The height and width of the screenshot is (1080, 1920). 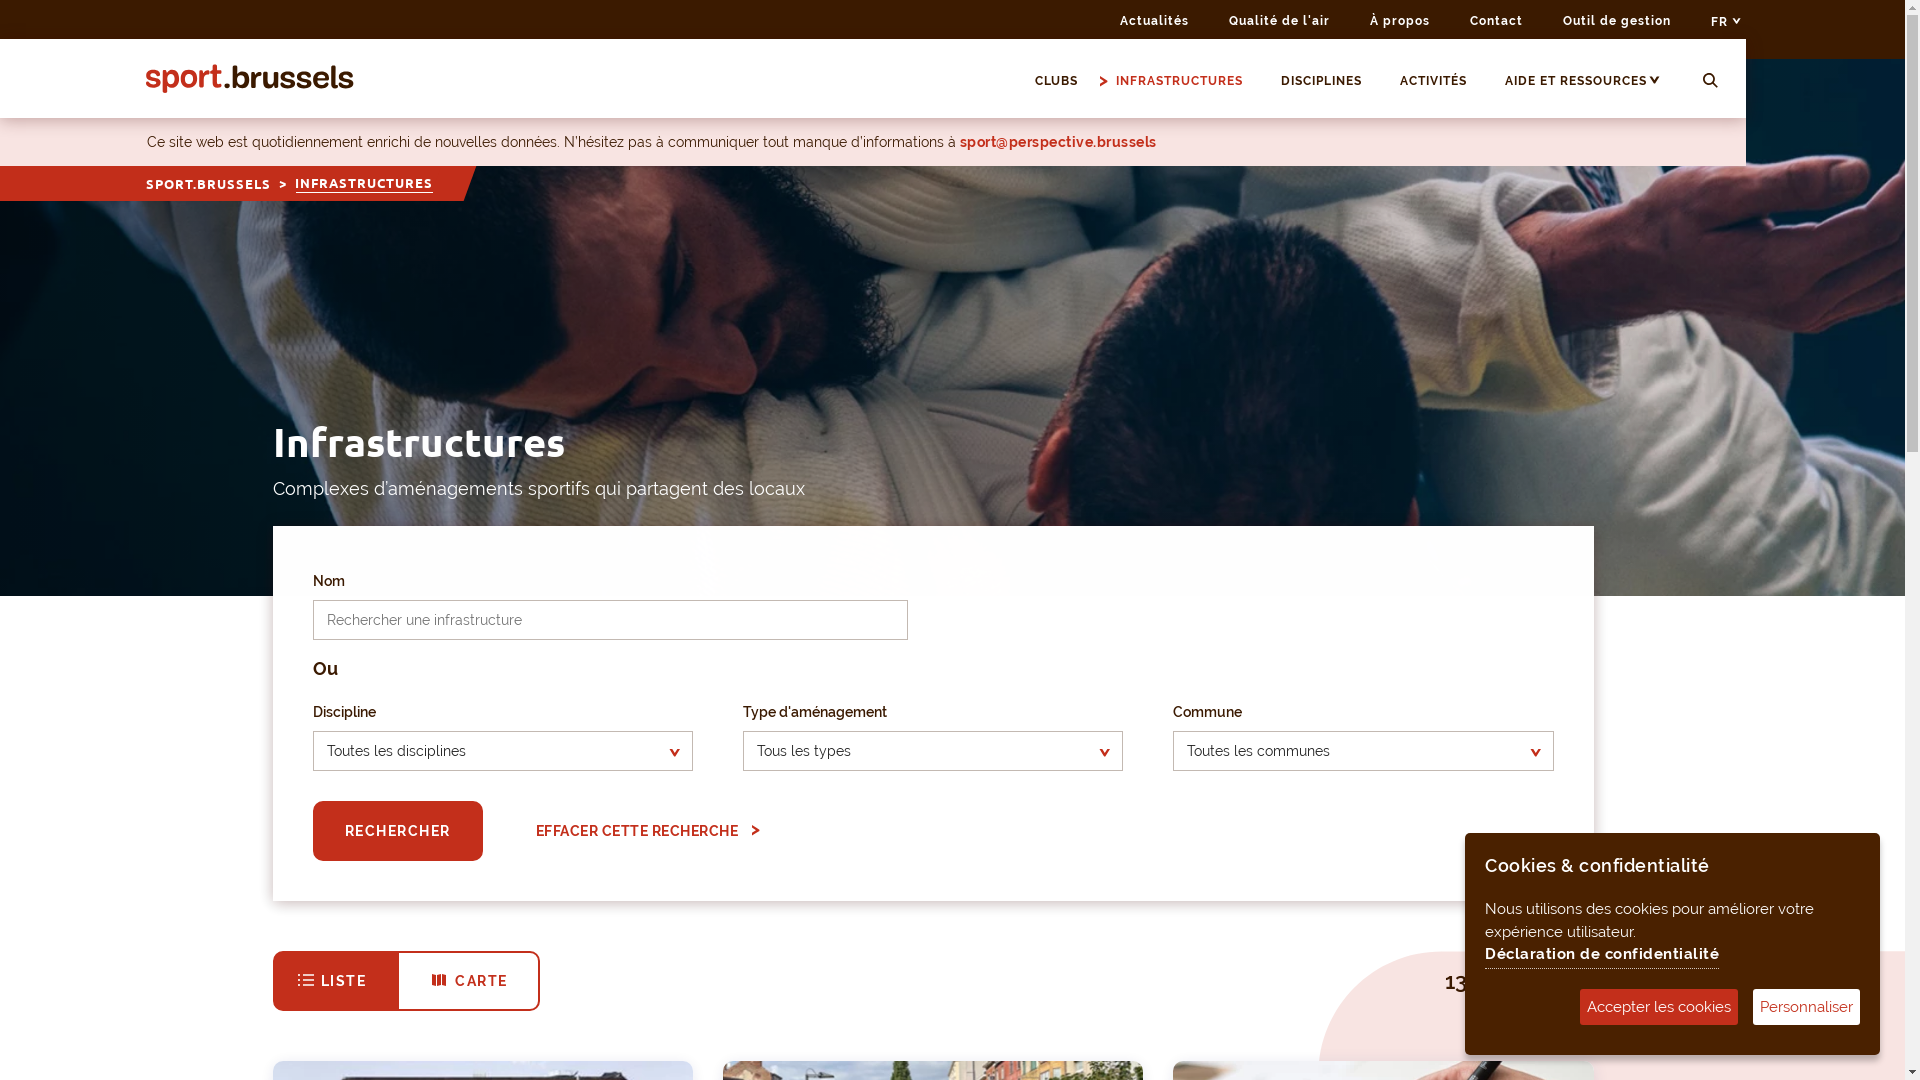 I want to click on INFRASTRUCTURES, so click(x=1188, y=81).